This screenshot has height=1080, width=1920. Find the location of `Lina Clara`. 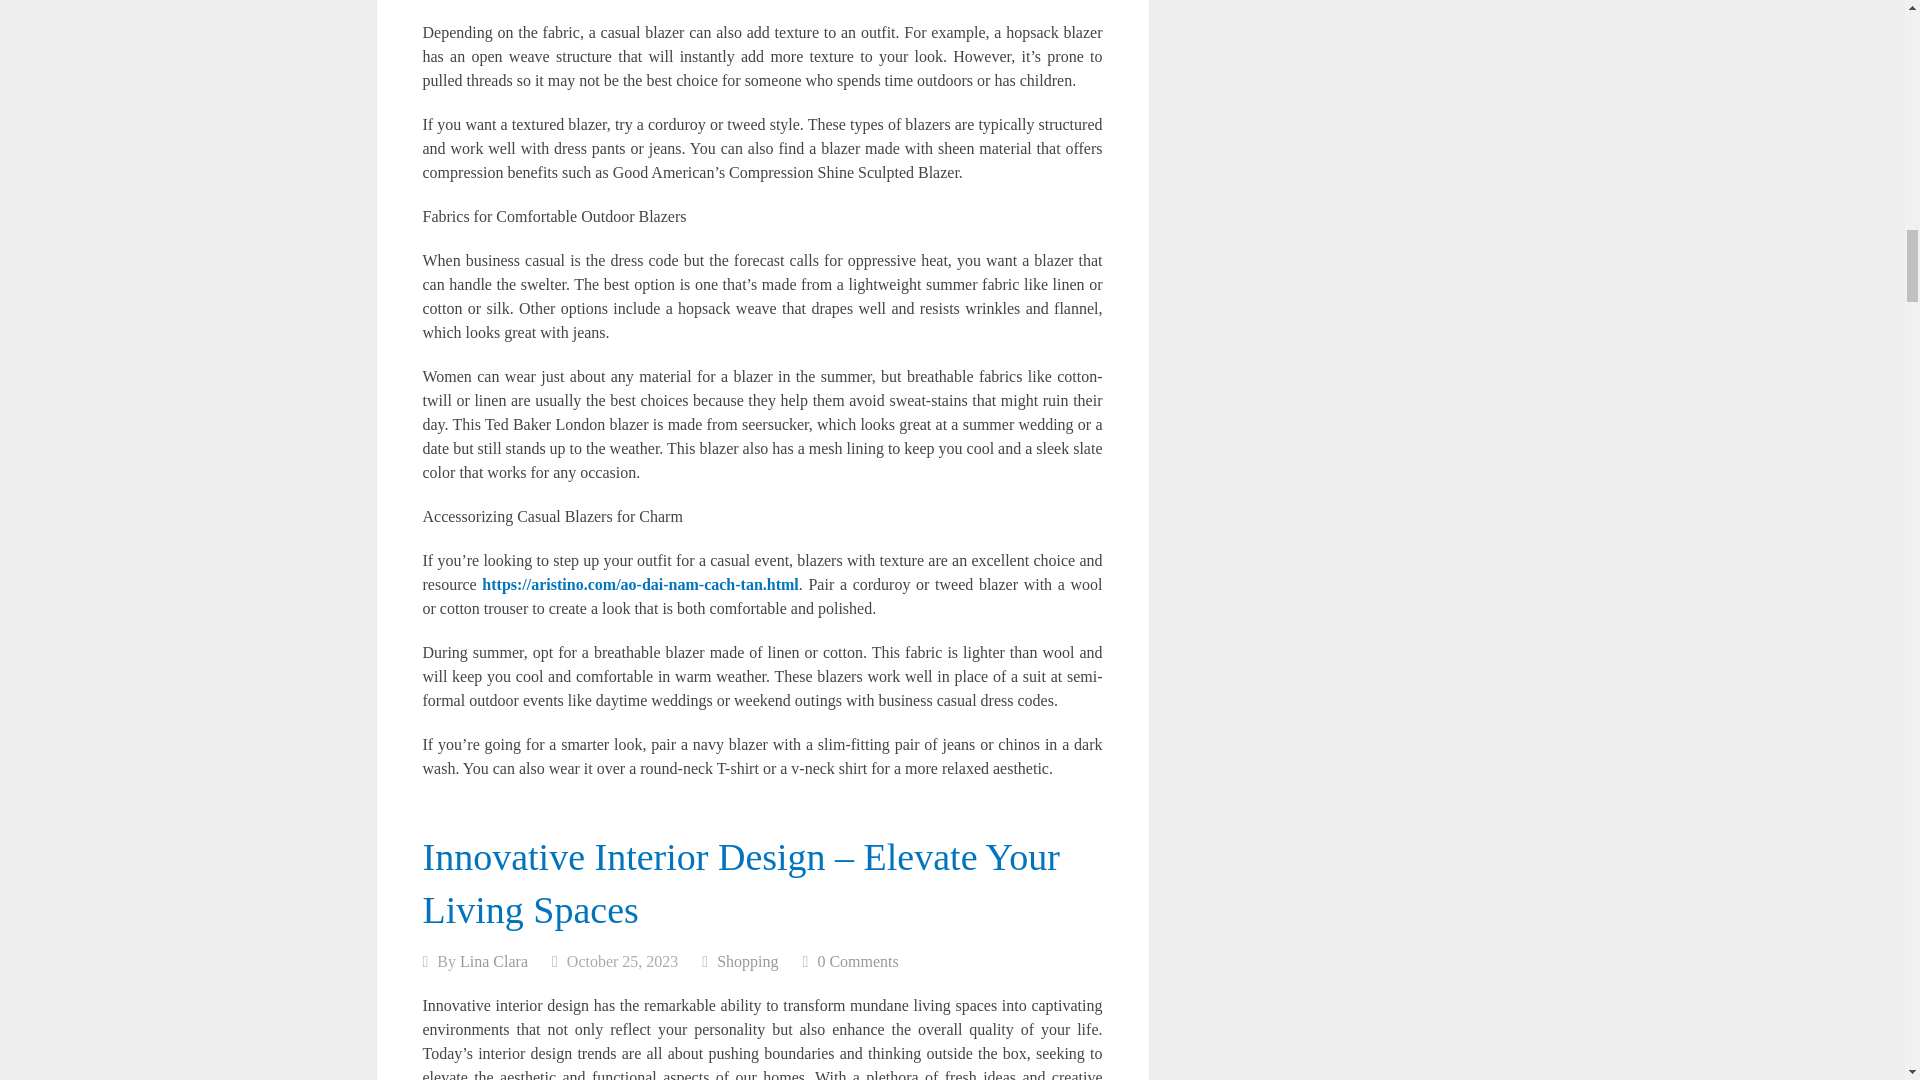

Lina Clara is located at coordinates (494, 960).